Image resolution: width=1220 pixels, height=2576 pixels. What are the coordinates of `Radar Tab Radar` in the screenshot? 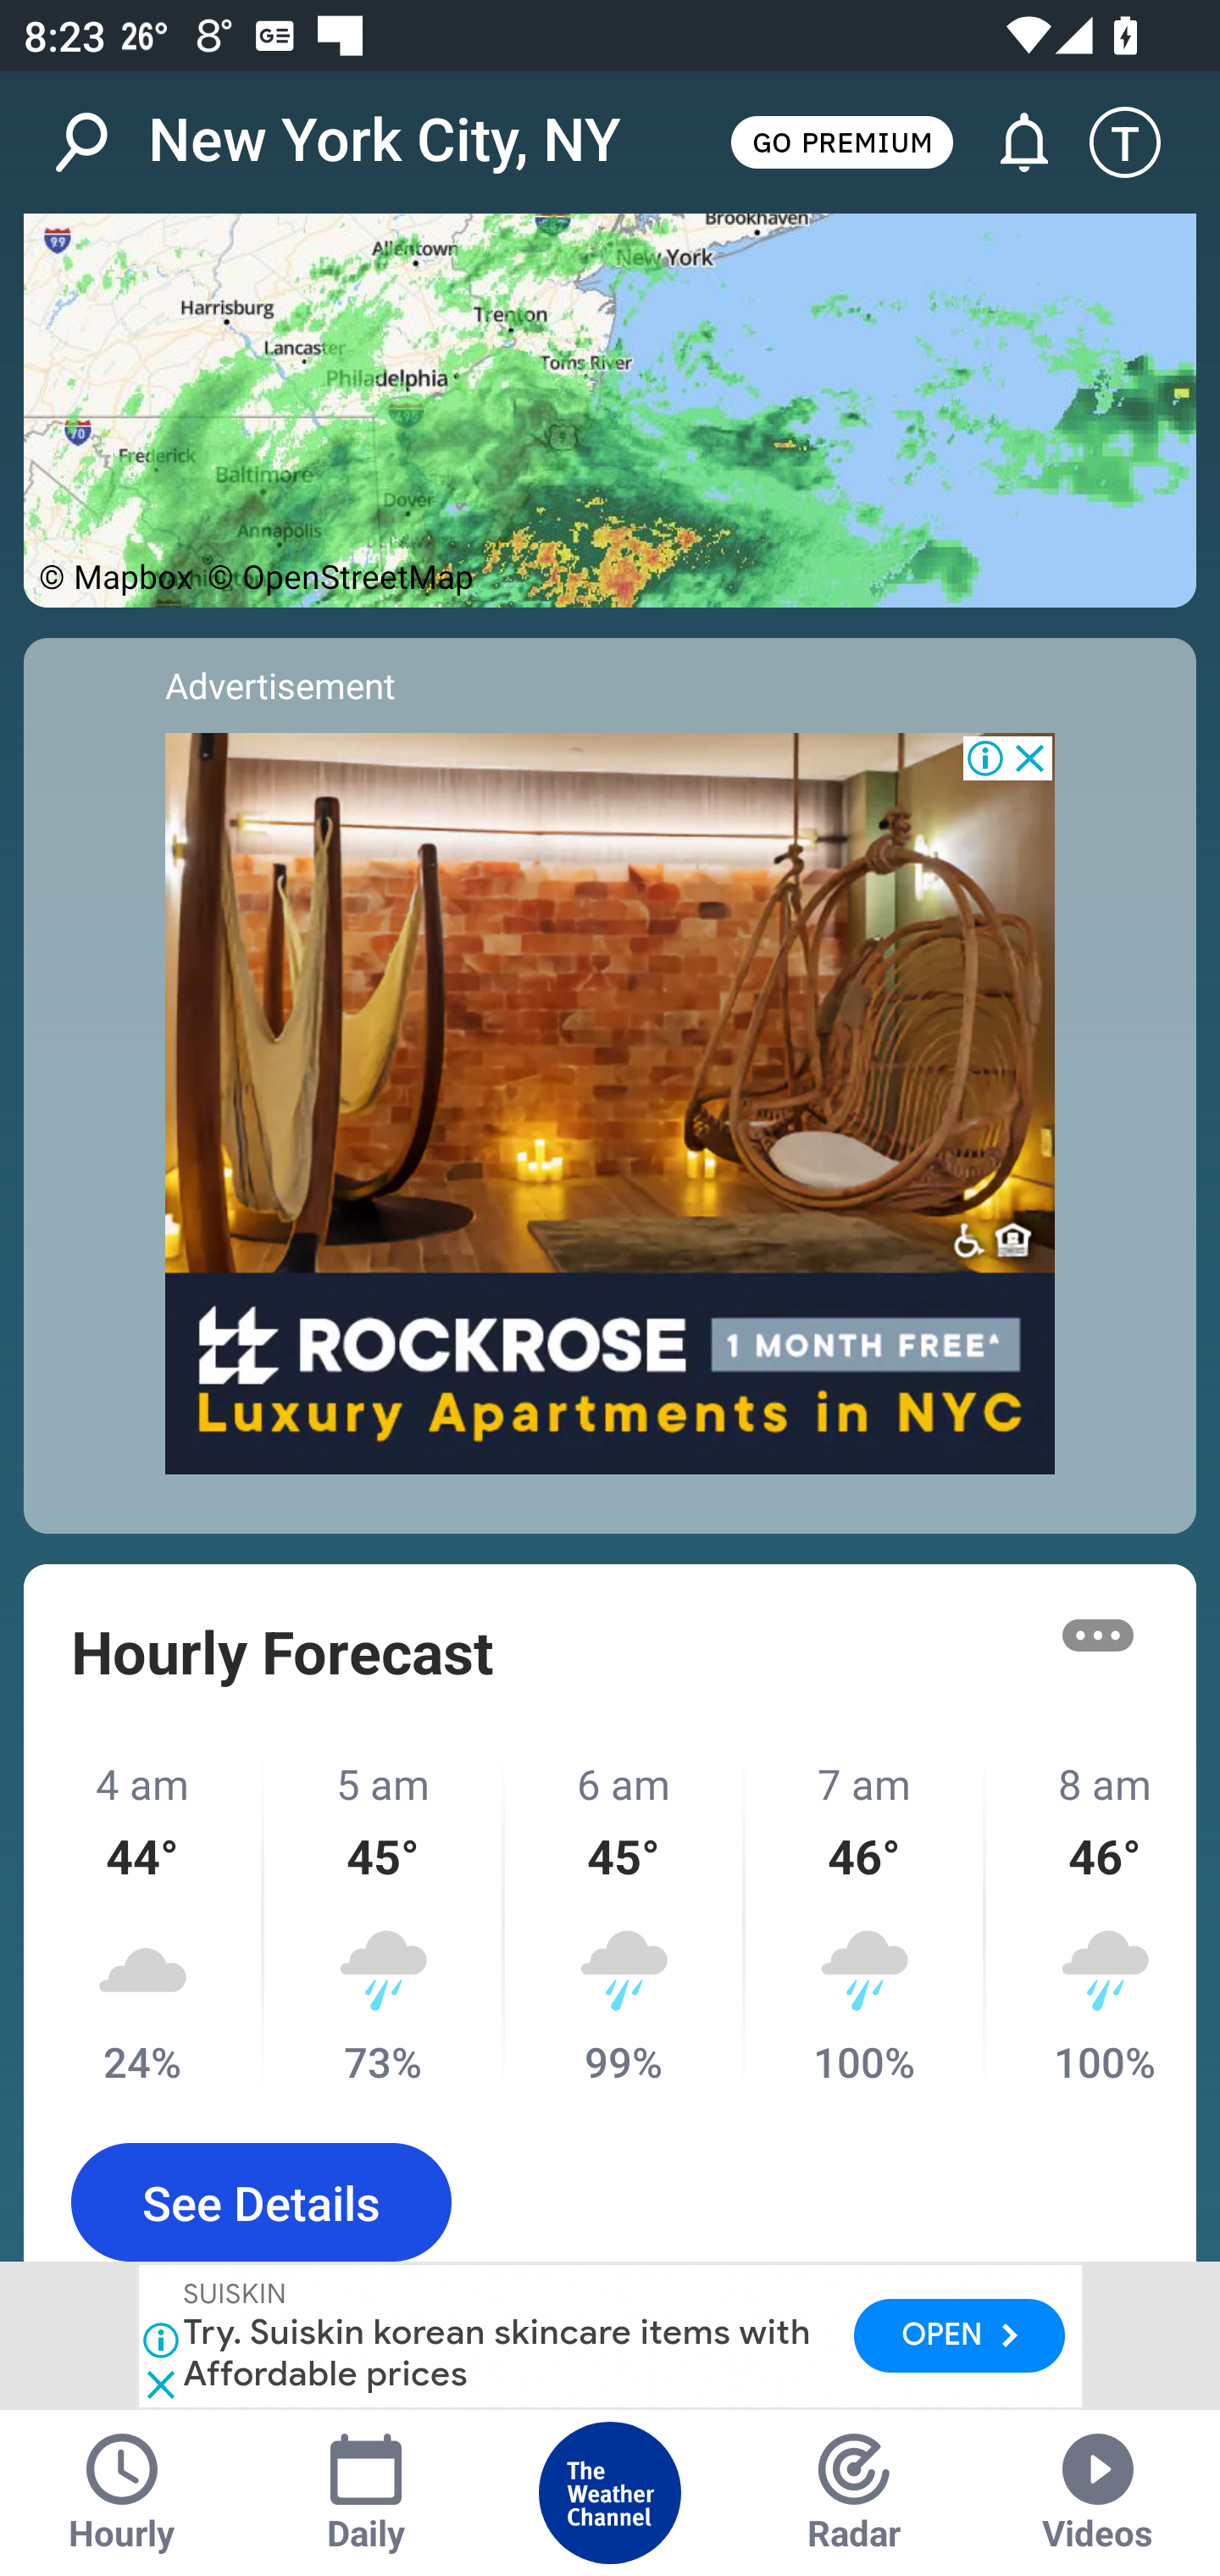 It's located at (854, 2493).